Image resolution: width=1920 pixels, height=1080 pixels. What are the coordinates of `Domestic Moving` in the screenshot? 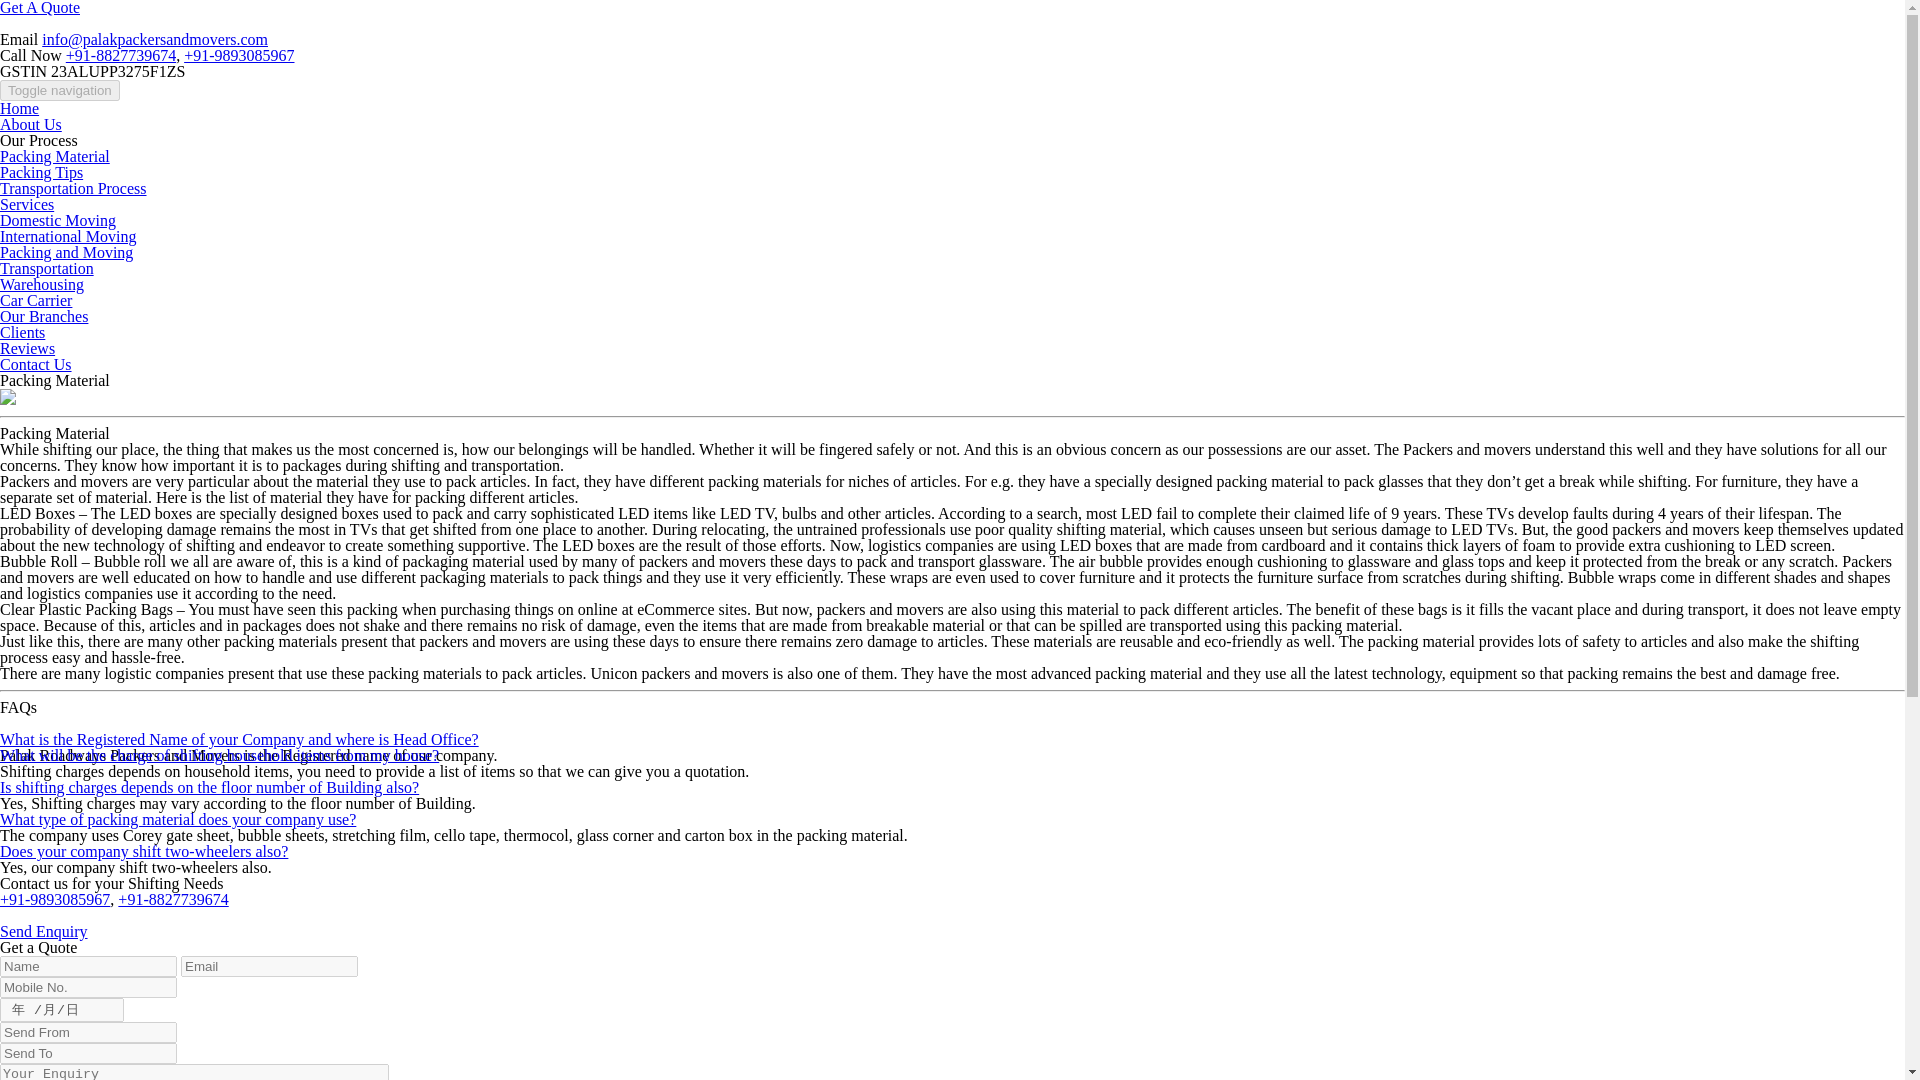 It's located at (58, 220).